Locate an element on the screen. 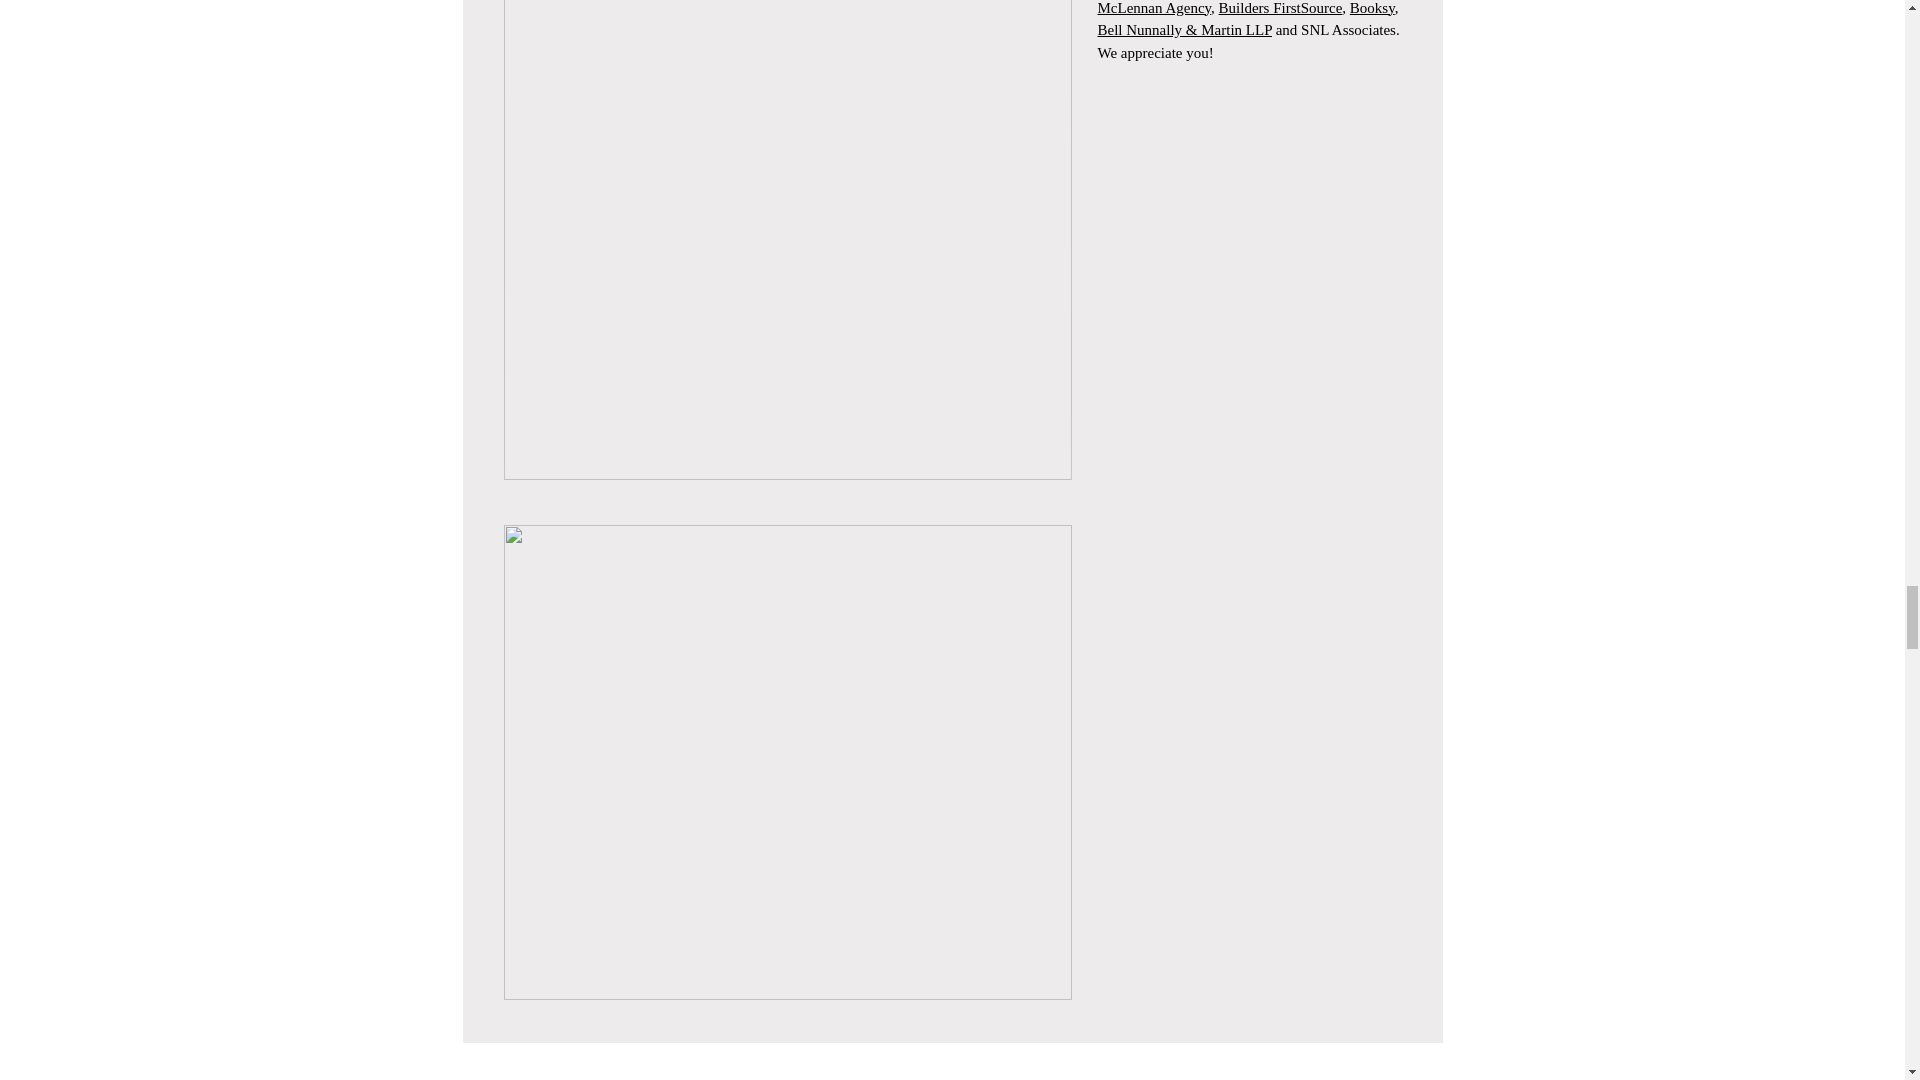  Builders FirstSource is located at coordinates (1280, 8).